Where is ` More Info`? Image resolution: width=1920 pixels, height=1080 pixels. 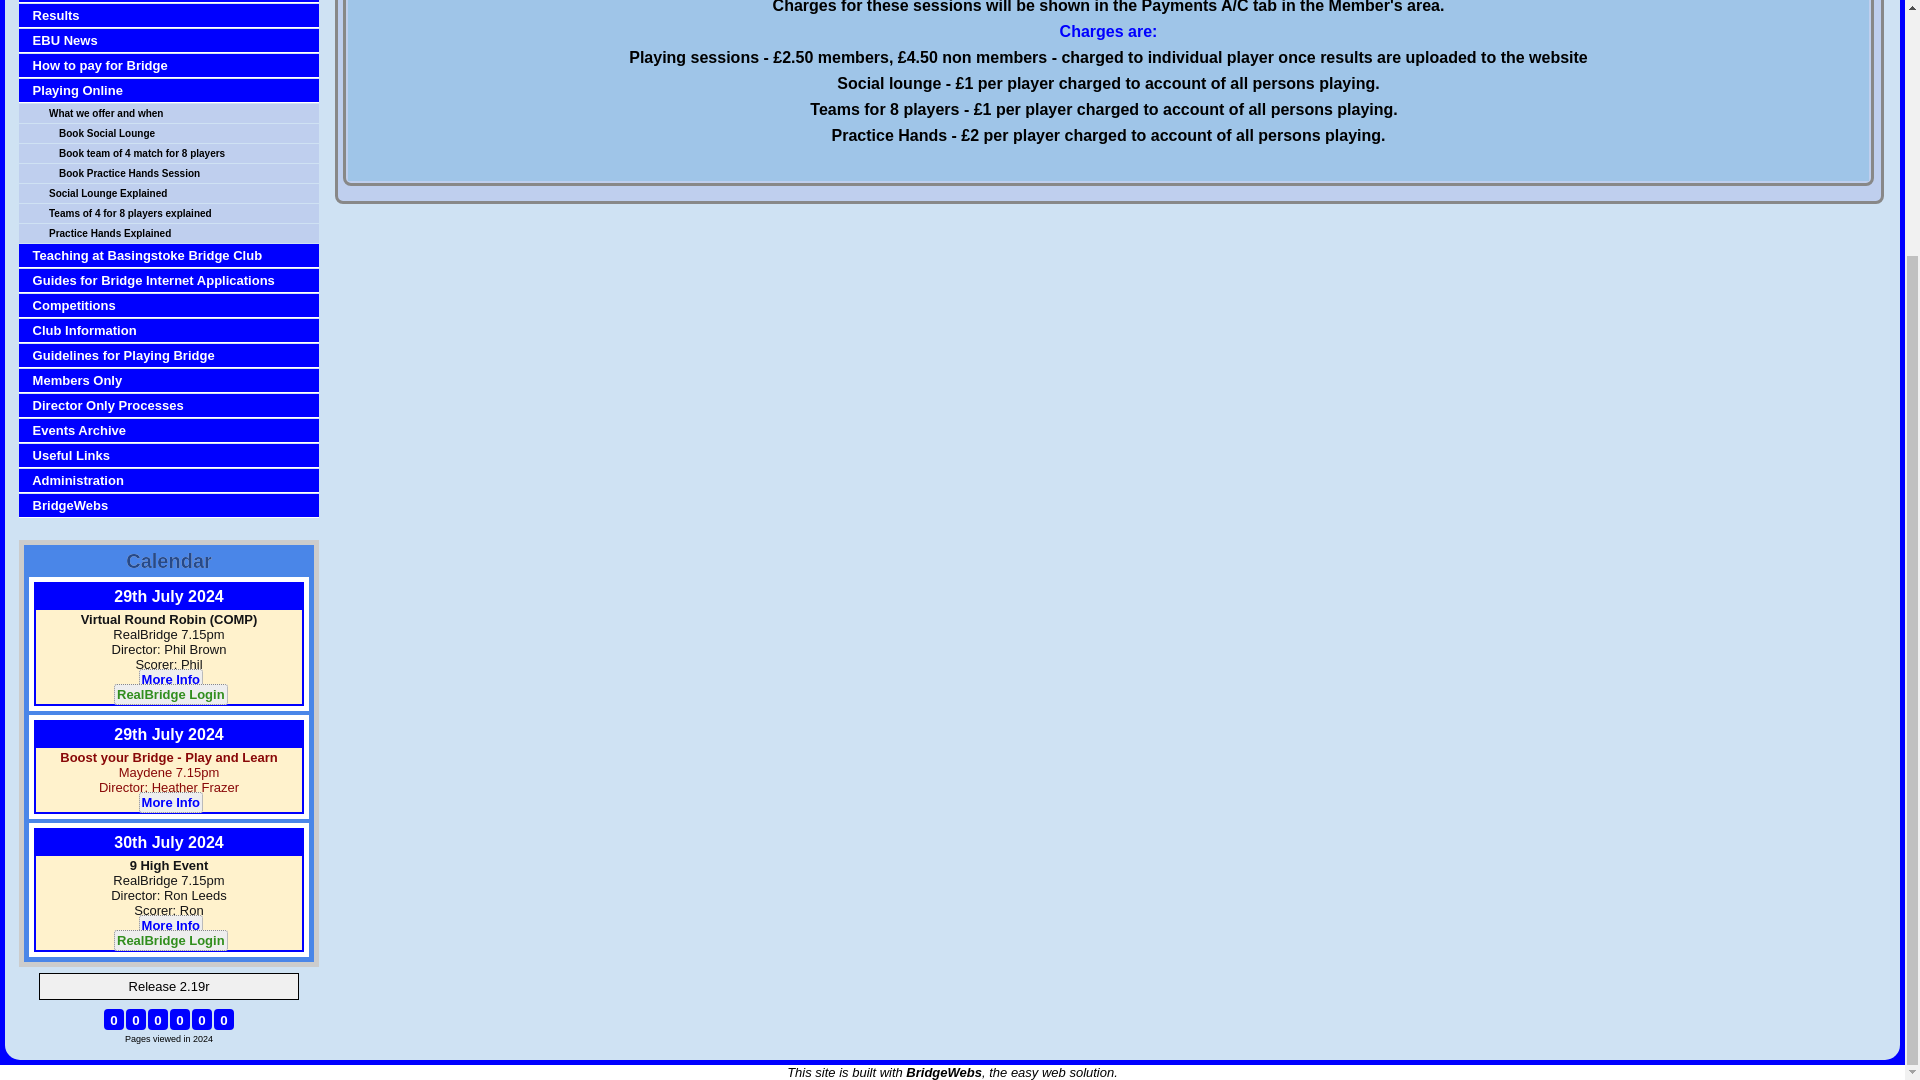  More Info is located at coordinates (168, 802).